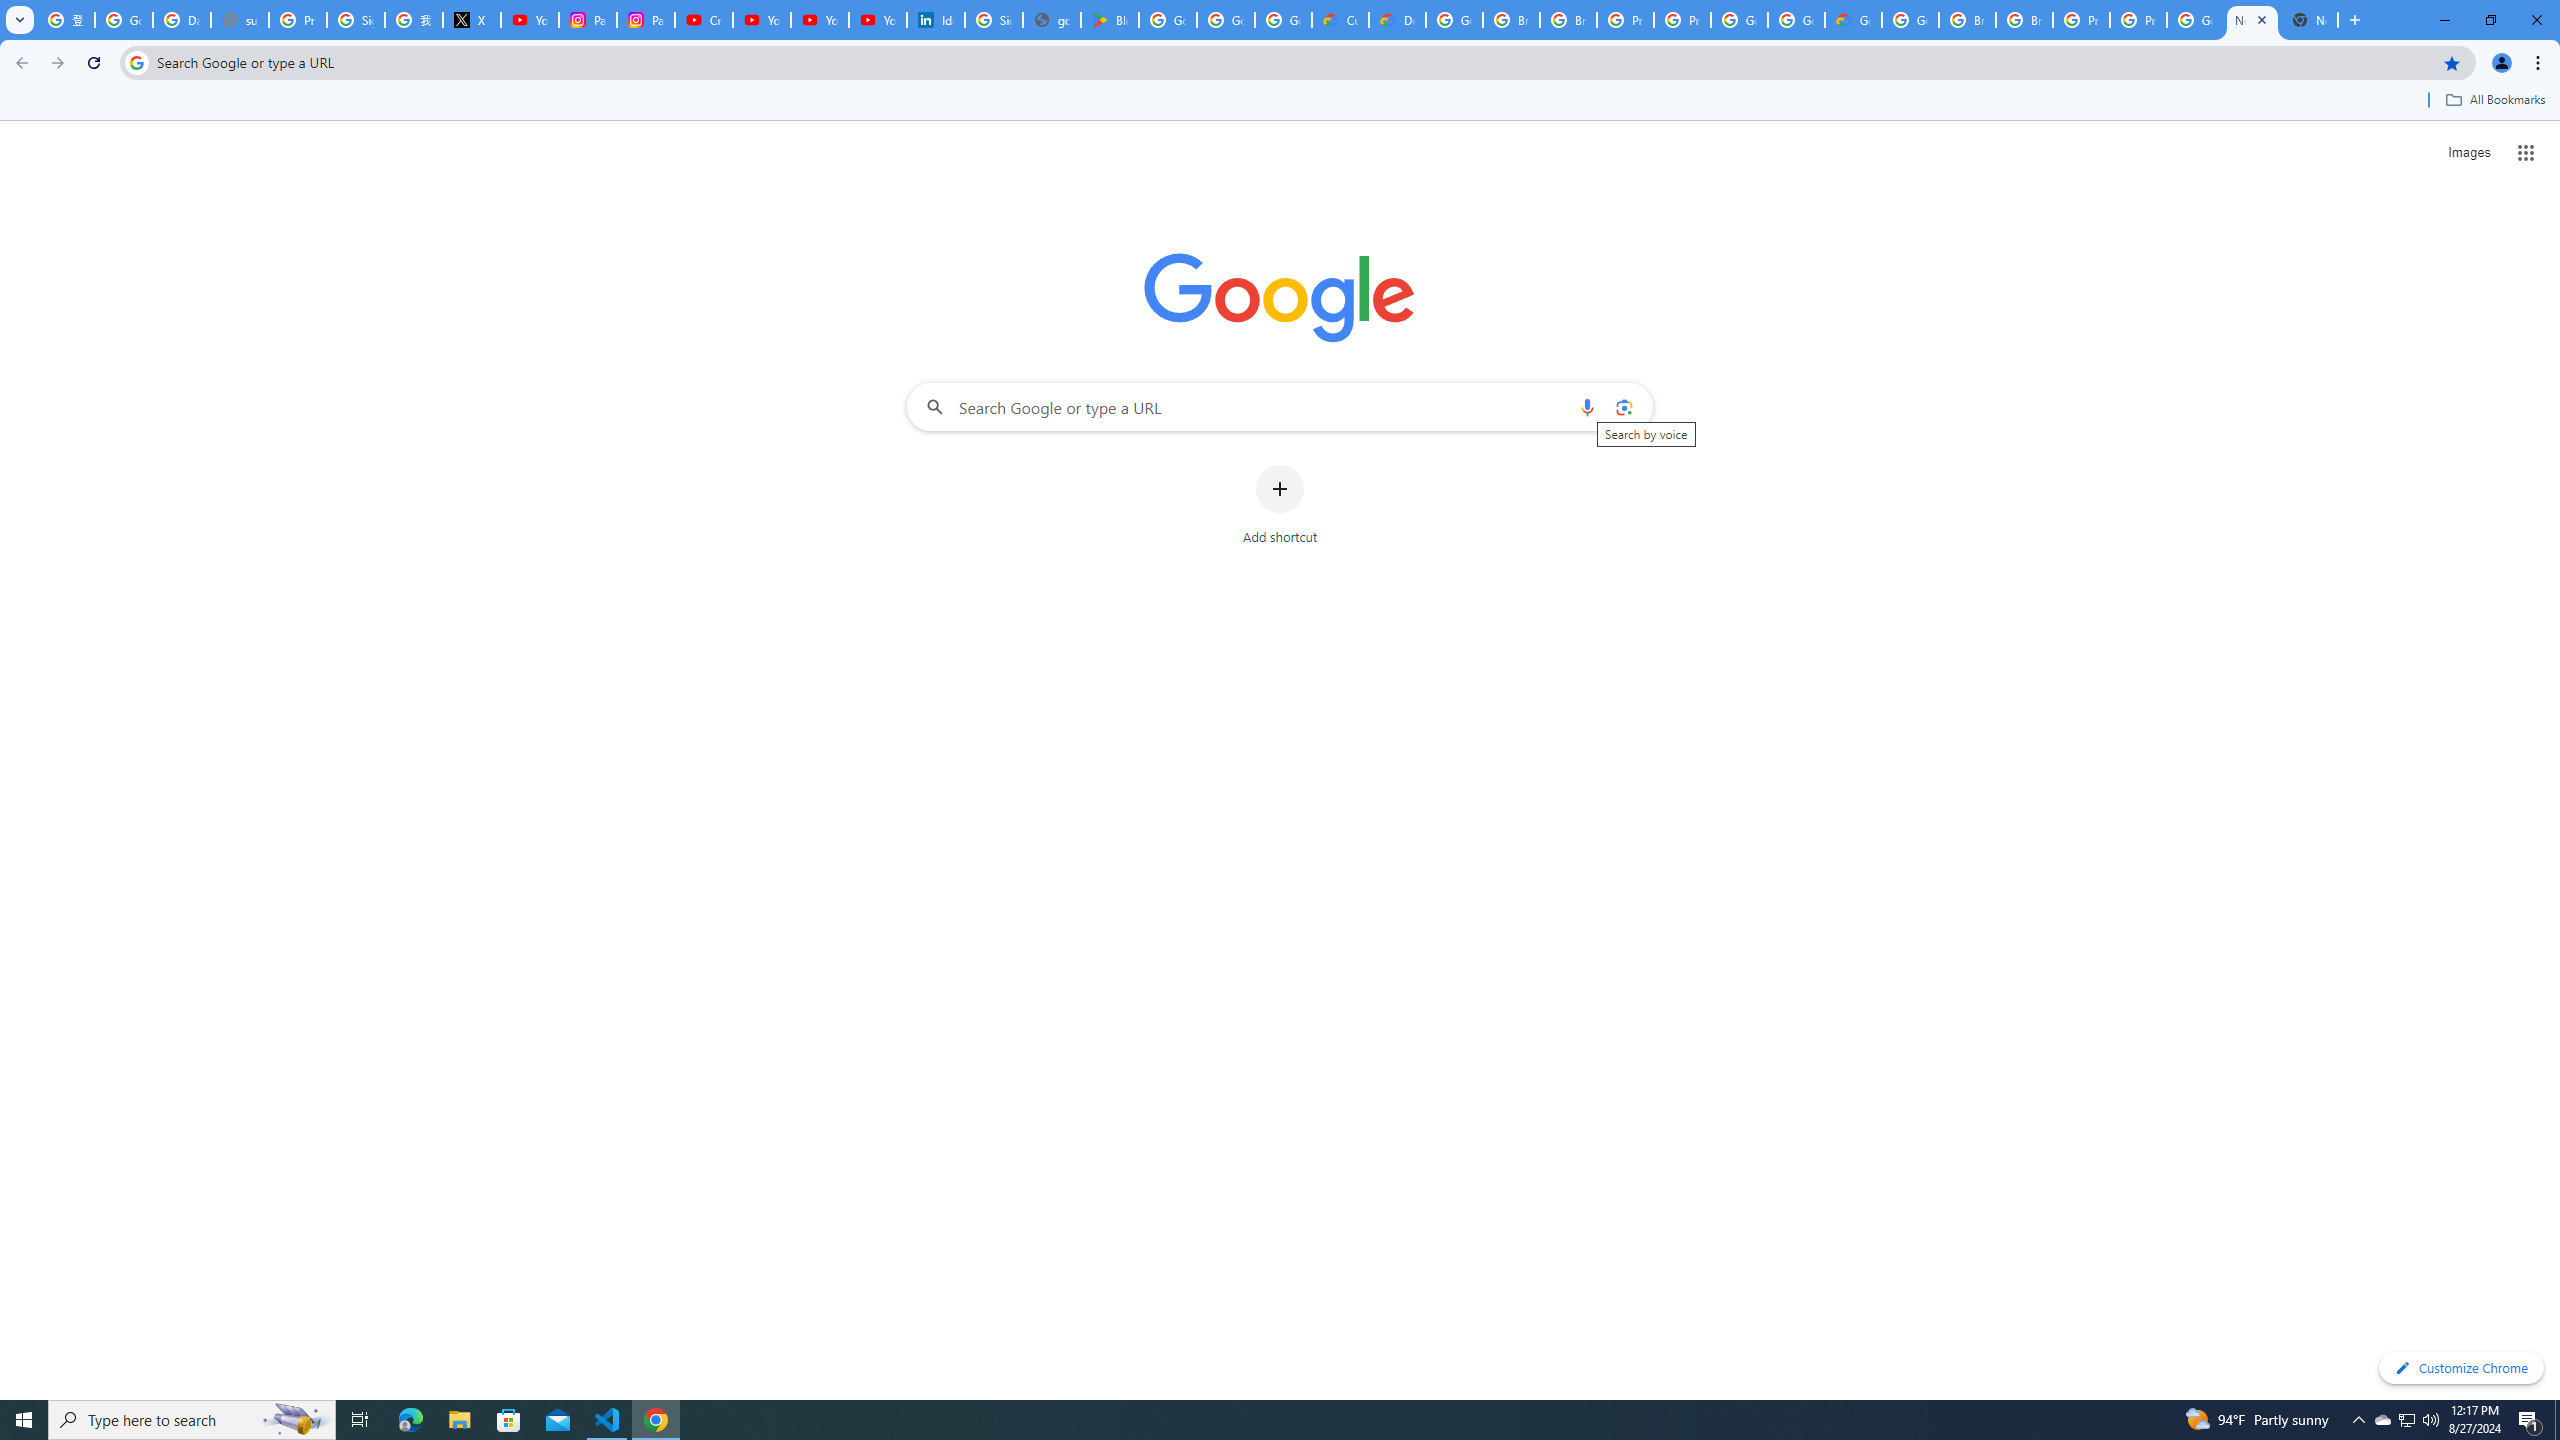  I want to click on google_privacy_policy_en.pdf, so click(1052, 20).